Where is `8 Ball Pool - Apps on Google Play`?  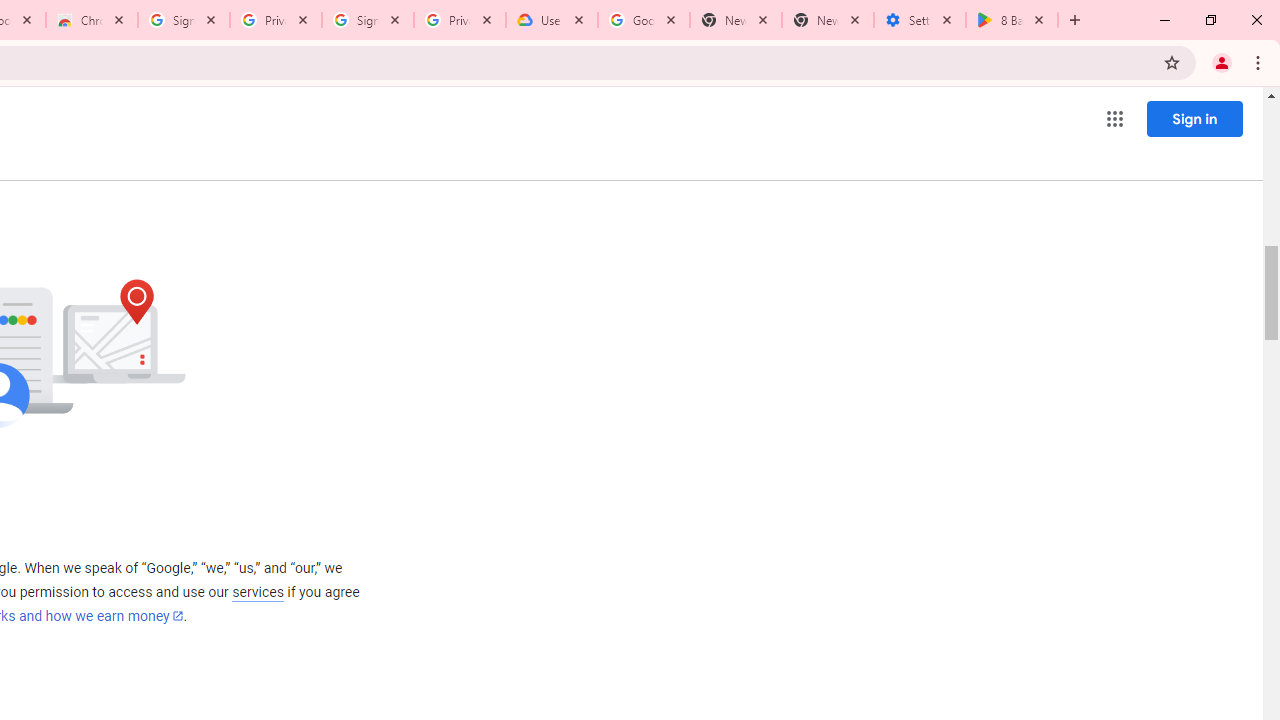 8 Ball Pool - Apps on Google Play is located at coordinates (1012, 20).